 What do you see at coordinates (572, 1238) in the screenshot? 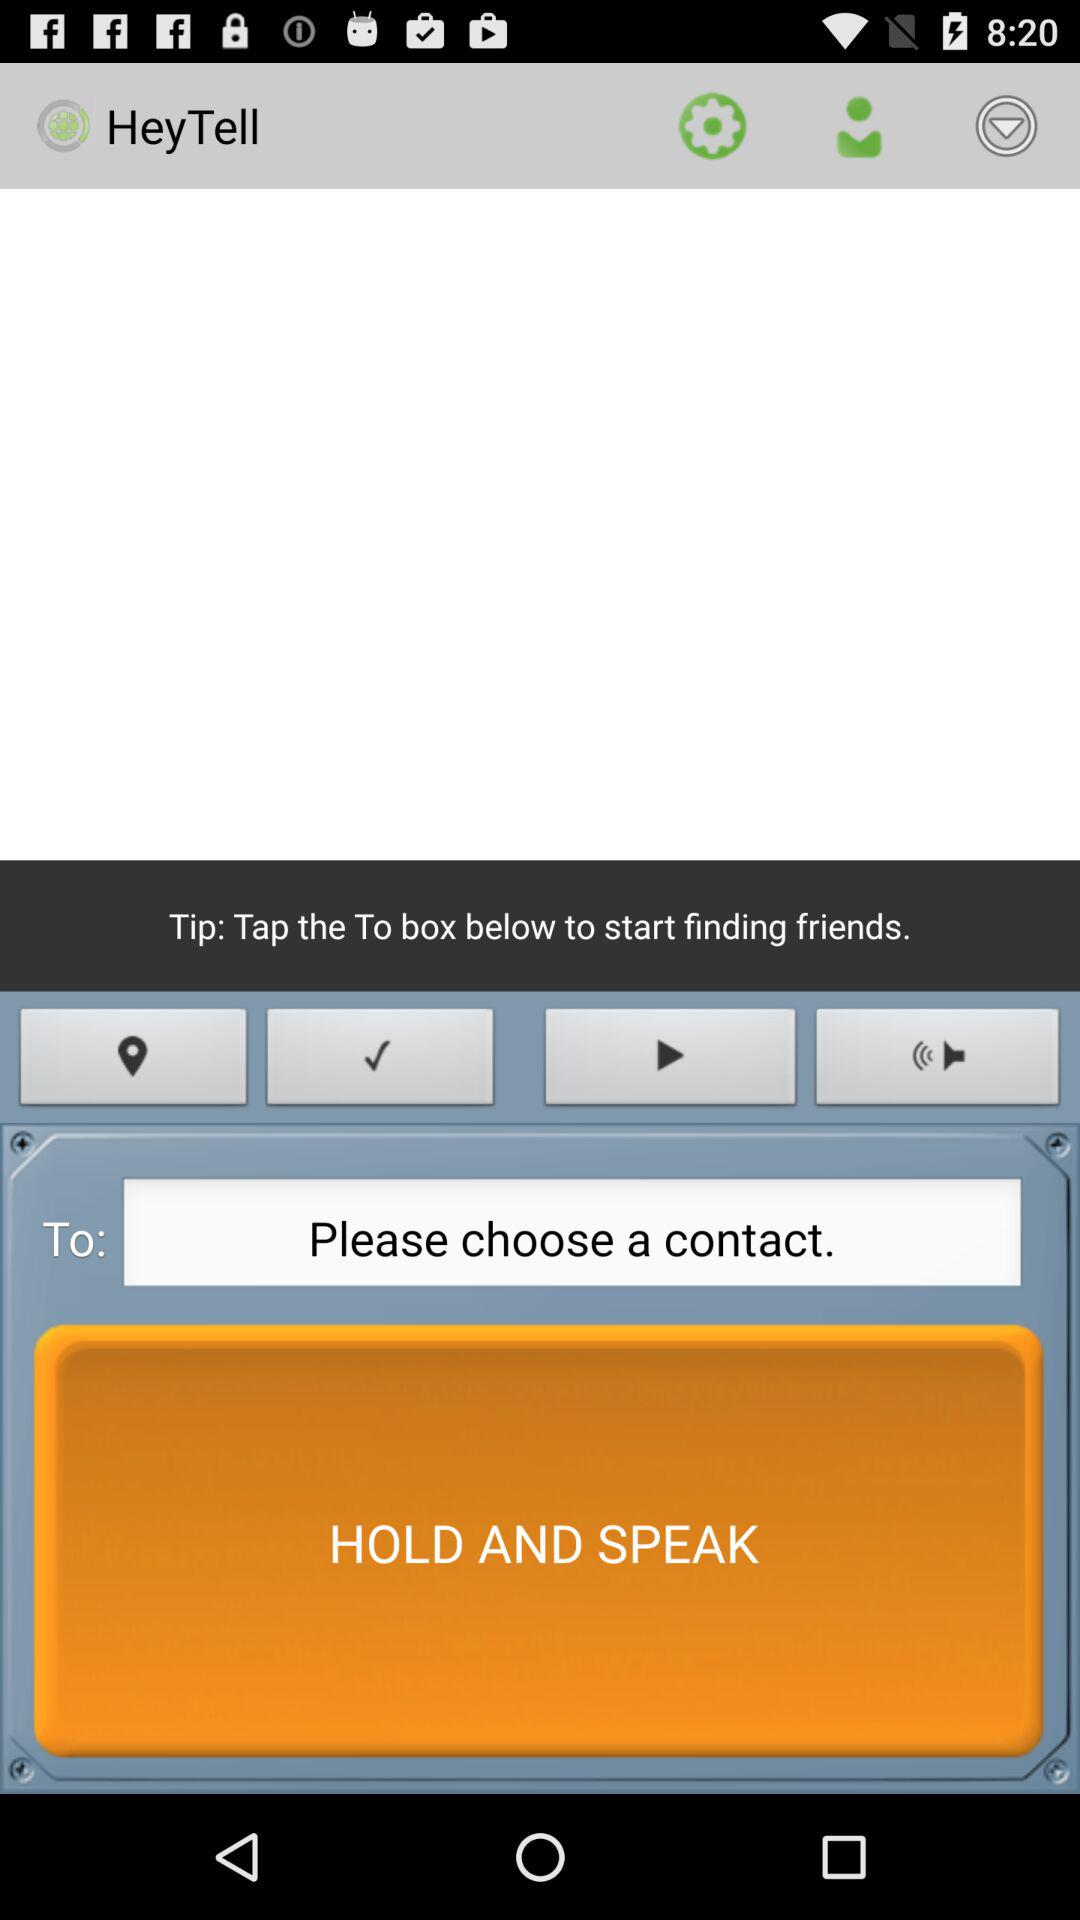
I see `swipe to the please choose a app` at bounding box center [572, 1238].